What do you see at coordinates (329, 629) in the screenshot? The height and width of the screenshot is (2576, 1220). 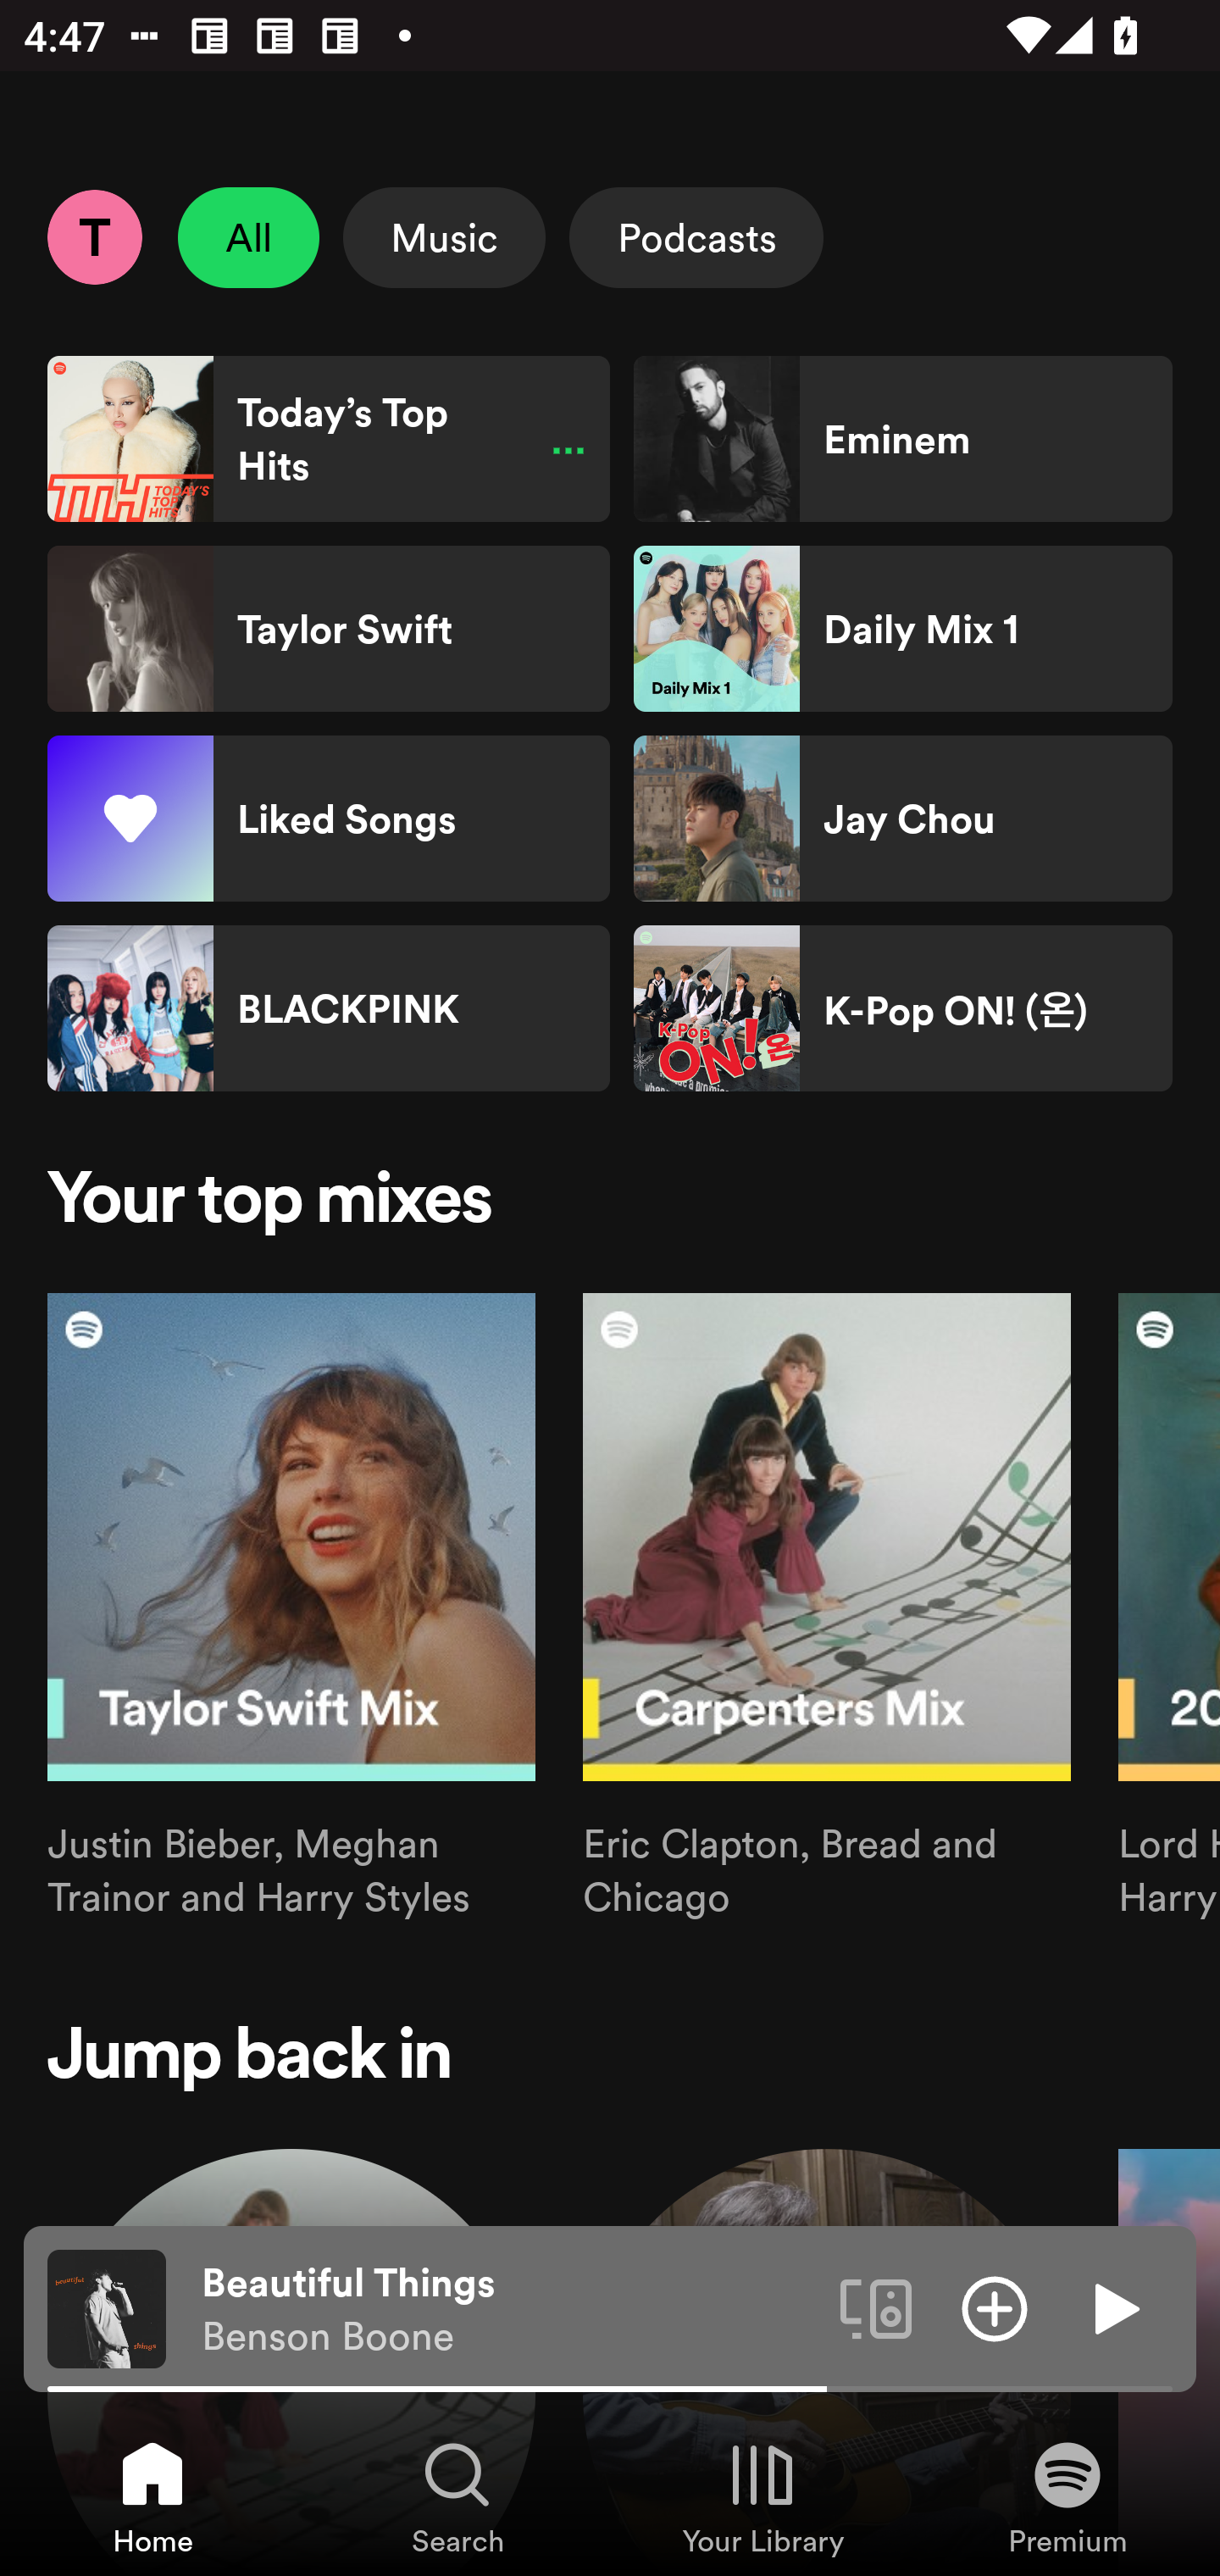 I see `Taylor Swift Shortcut Taylor Swift` at bounding box center [329, 629].